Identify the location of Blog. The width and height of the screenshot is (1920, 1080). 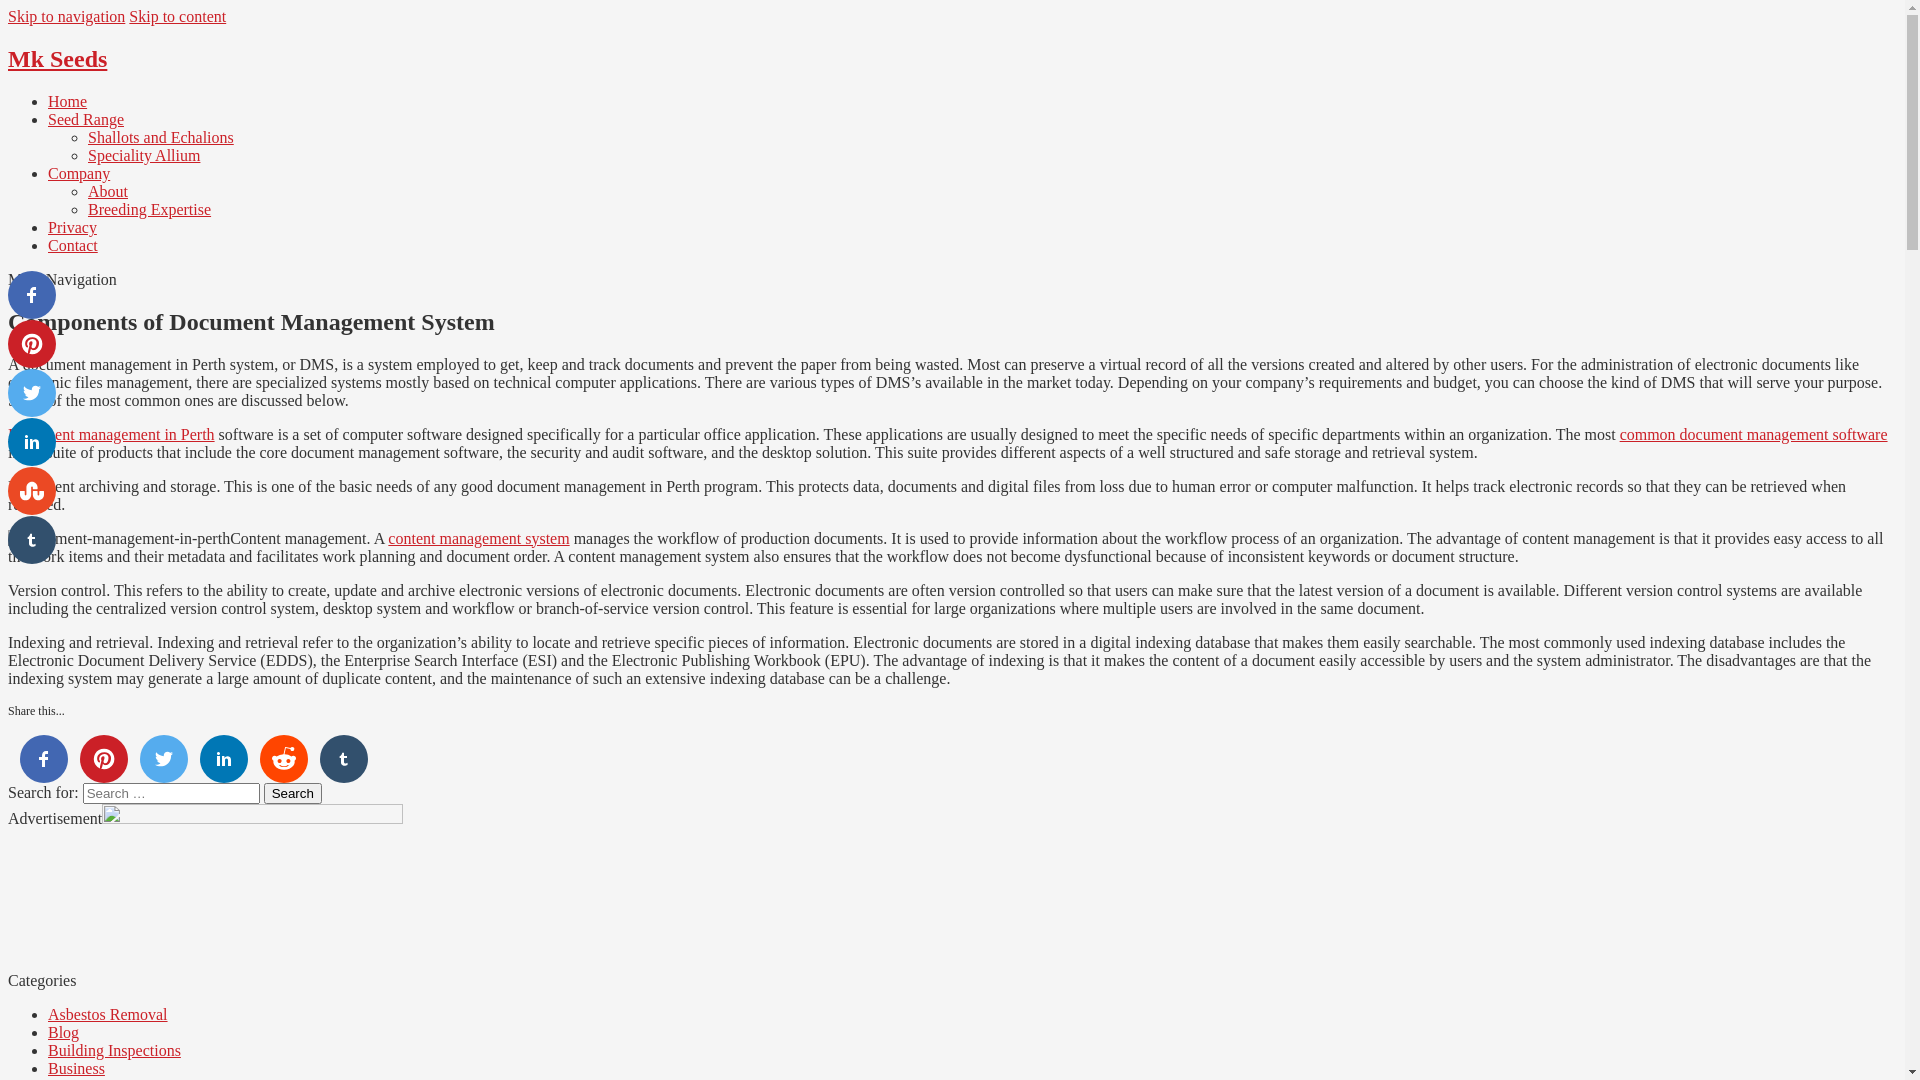
(64, 1032).